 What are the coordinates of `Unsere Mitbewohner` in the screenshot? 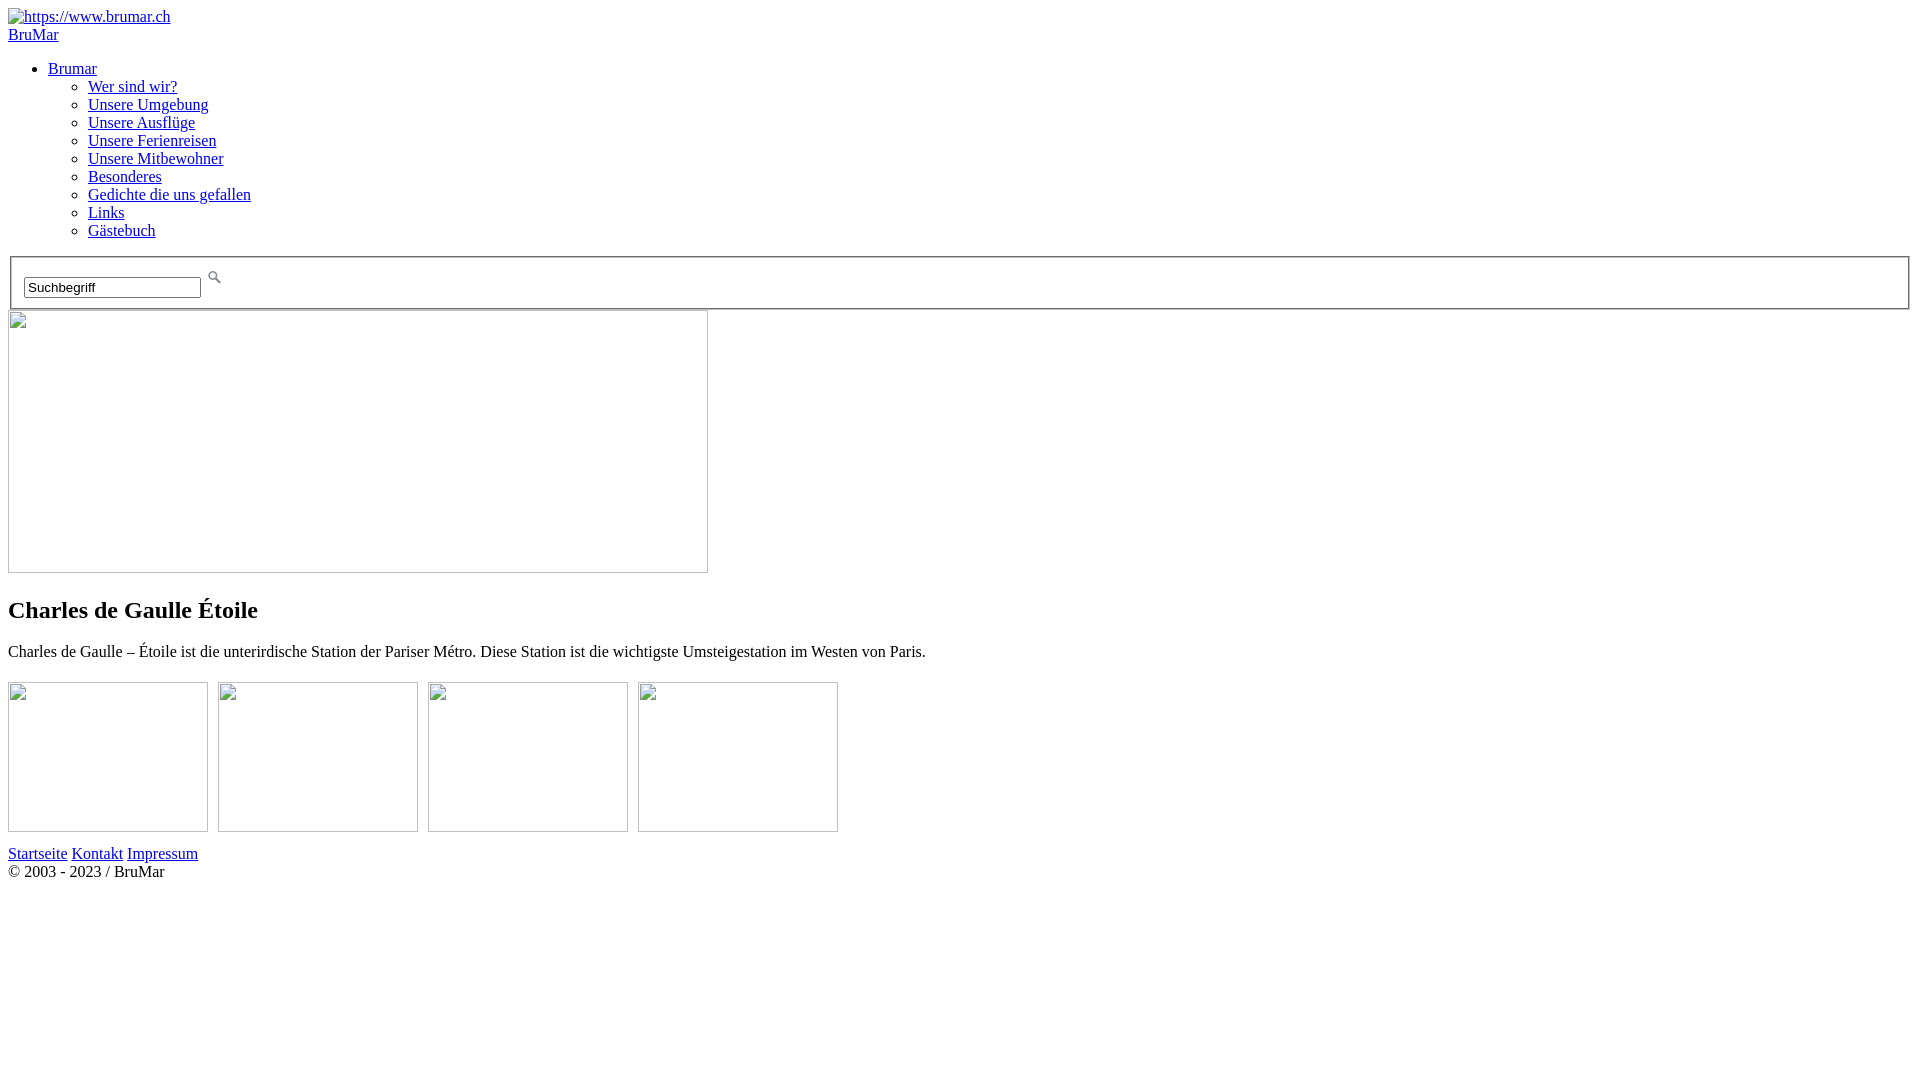 It's located at (156, 158).